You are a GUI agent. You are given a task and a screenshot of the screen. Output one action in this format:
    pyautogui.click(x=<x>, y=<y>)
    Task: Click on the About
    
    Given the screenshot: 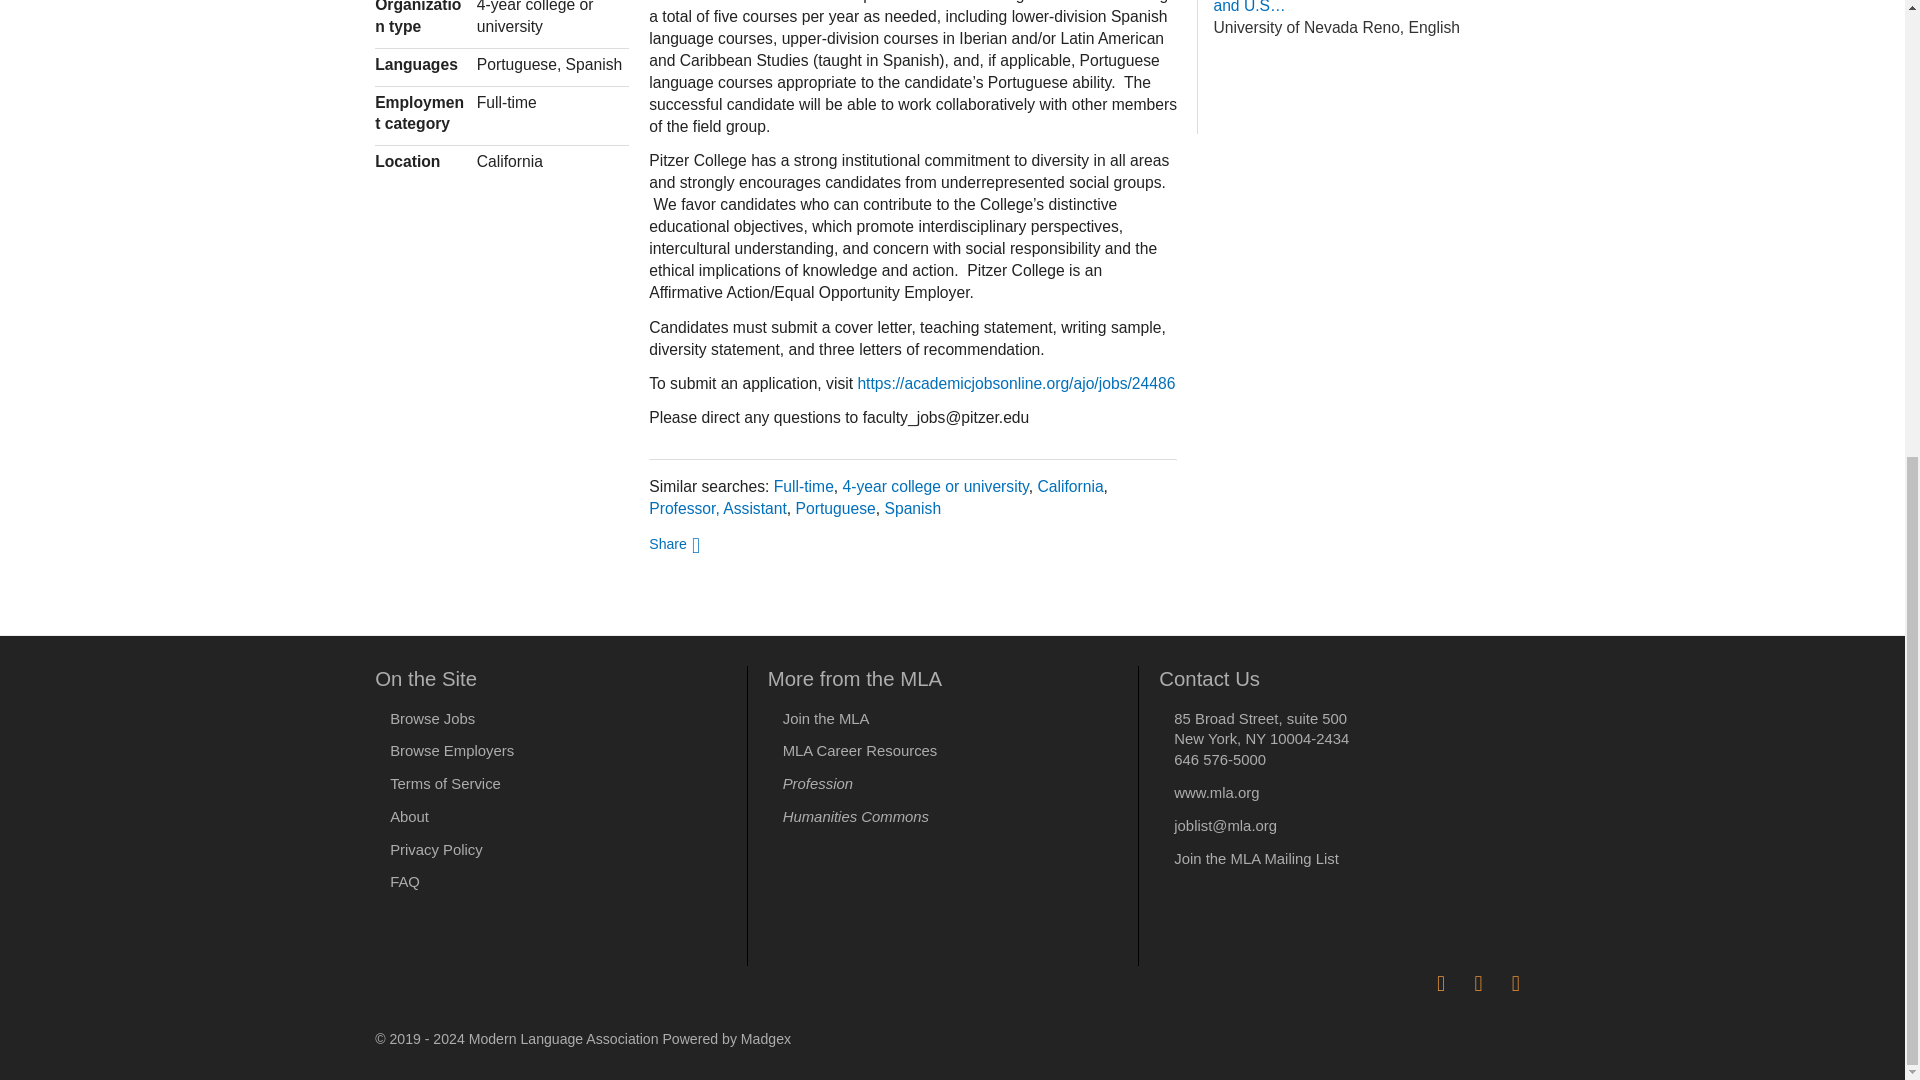 What is the action you would take?
    pyautogui.click(x=408, y=816)
    